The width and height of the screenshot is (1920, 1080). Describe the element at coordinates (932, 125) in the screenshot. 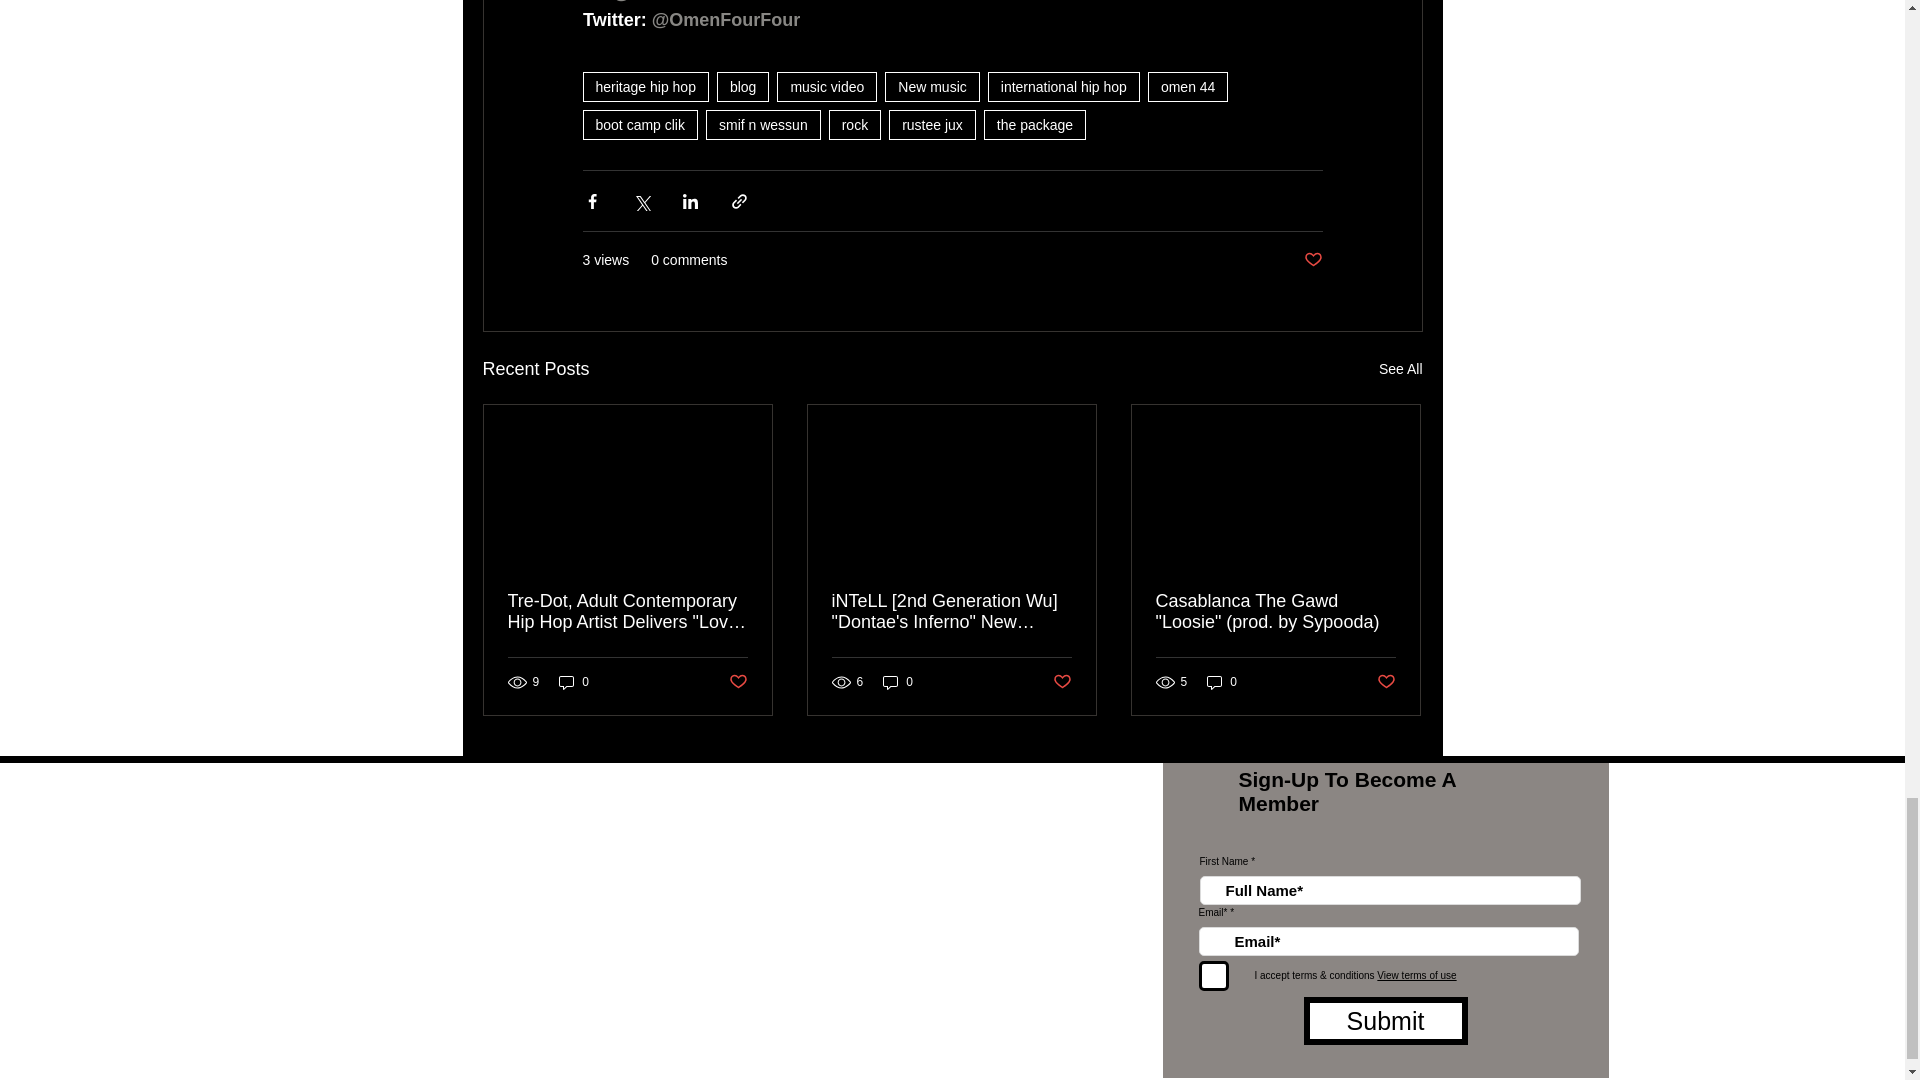

I see `rustee jux` at that location.